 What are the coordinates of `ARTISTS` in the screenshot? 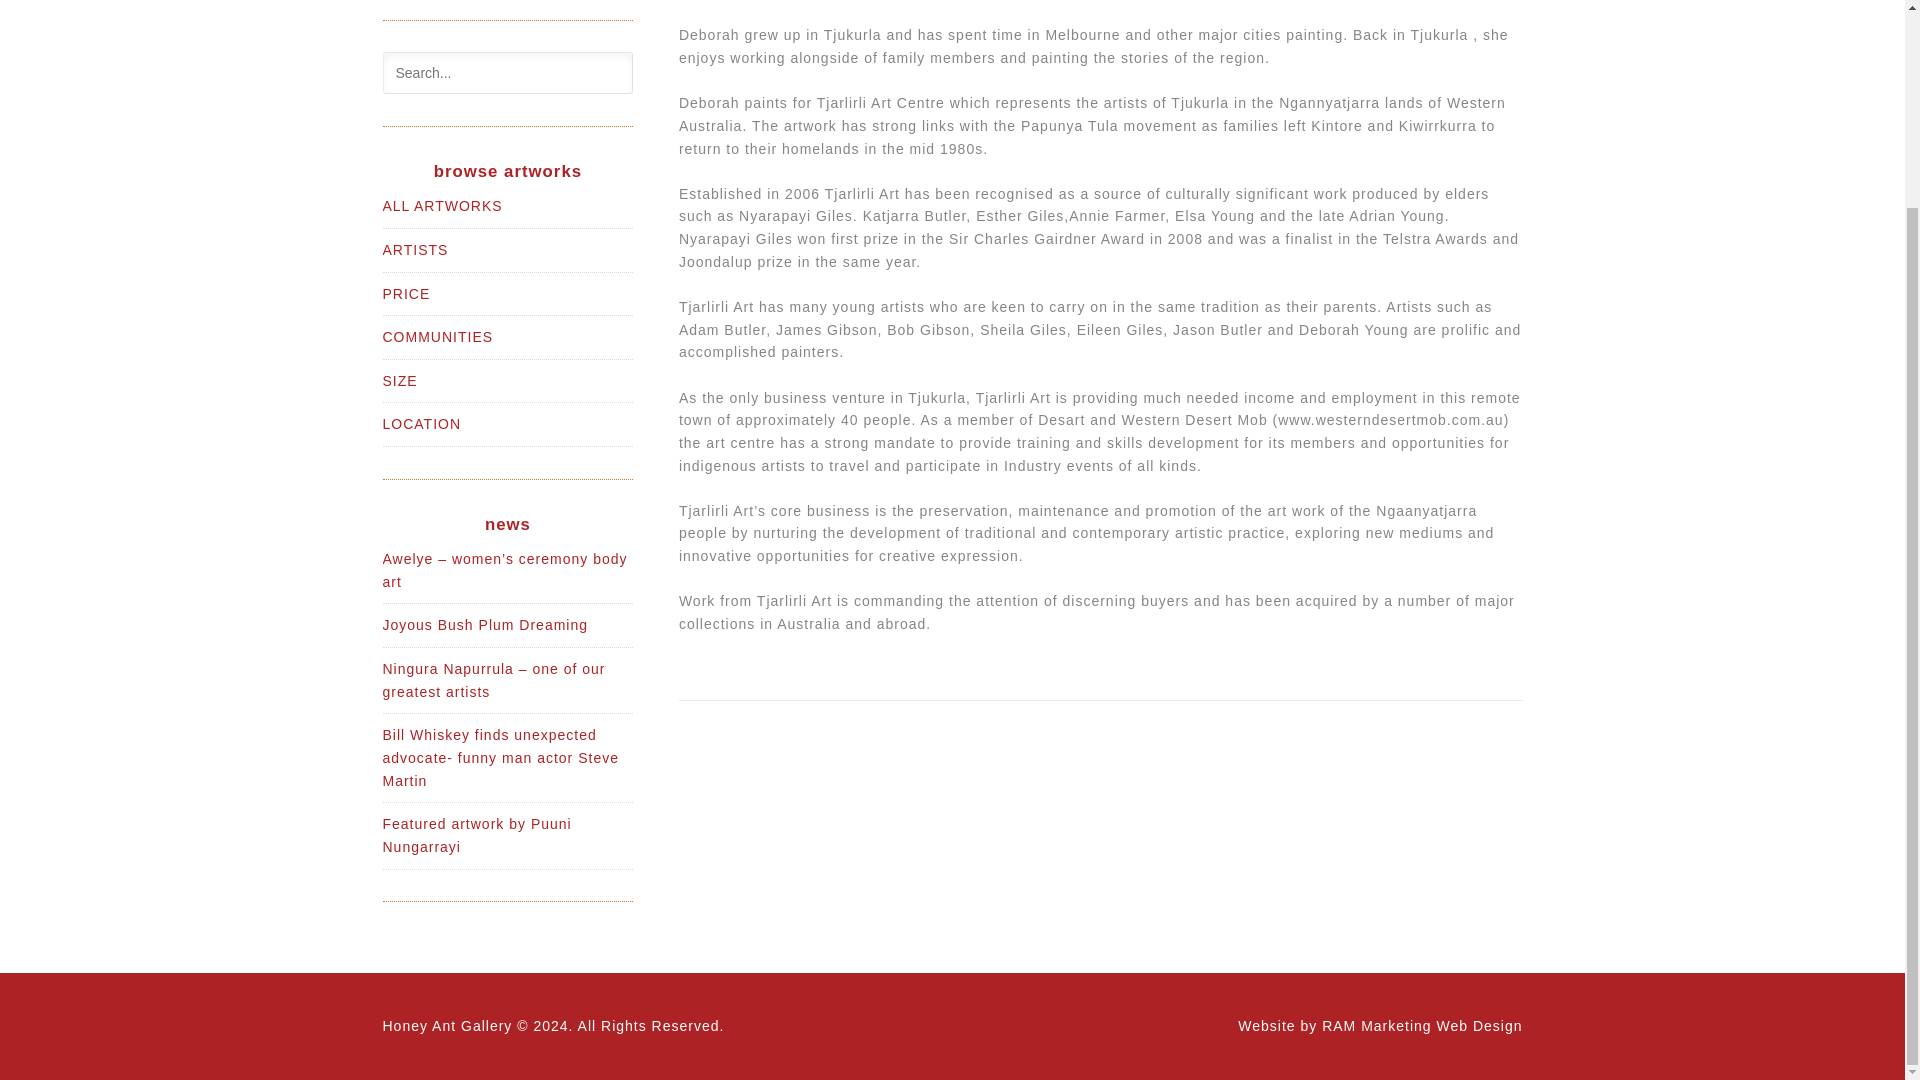 It's located at (414, 250).